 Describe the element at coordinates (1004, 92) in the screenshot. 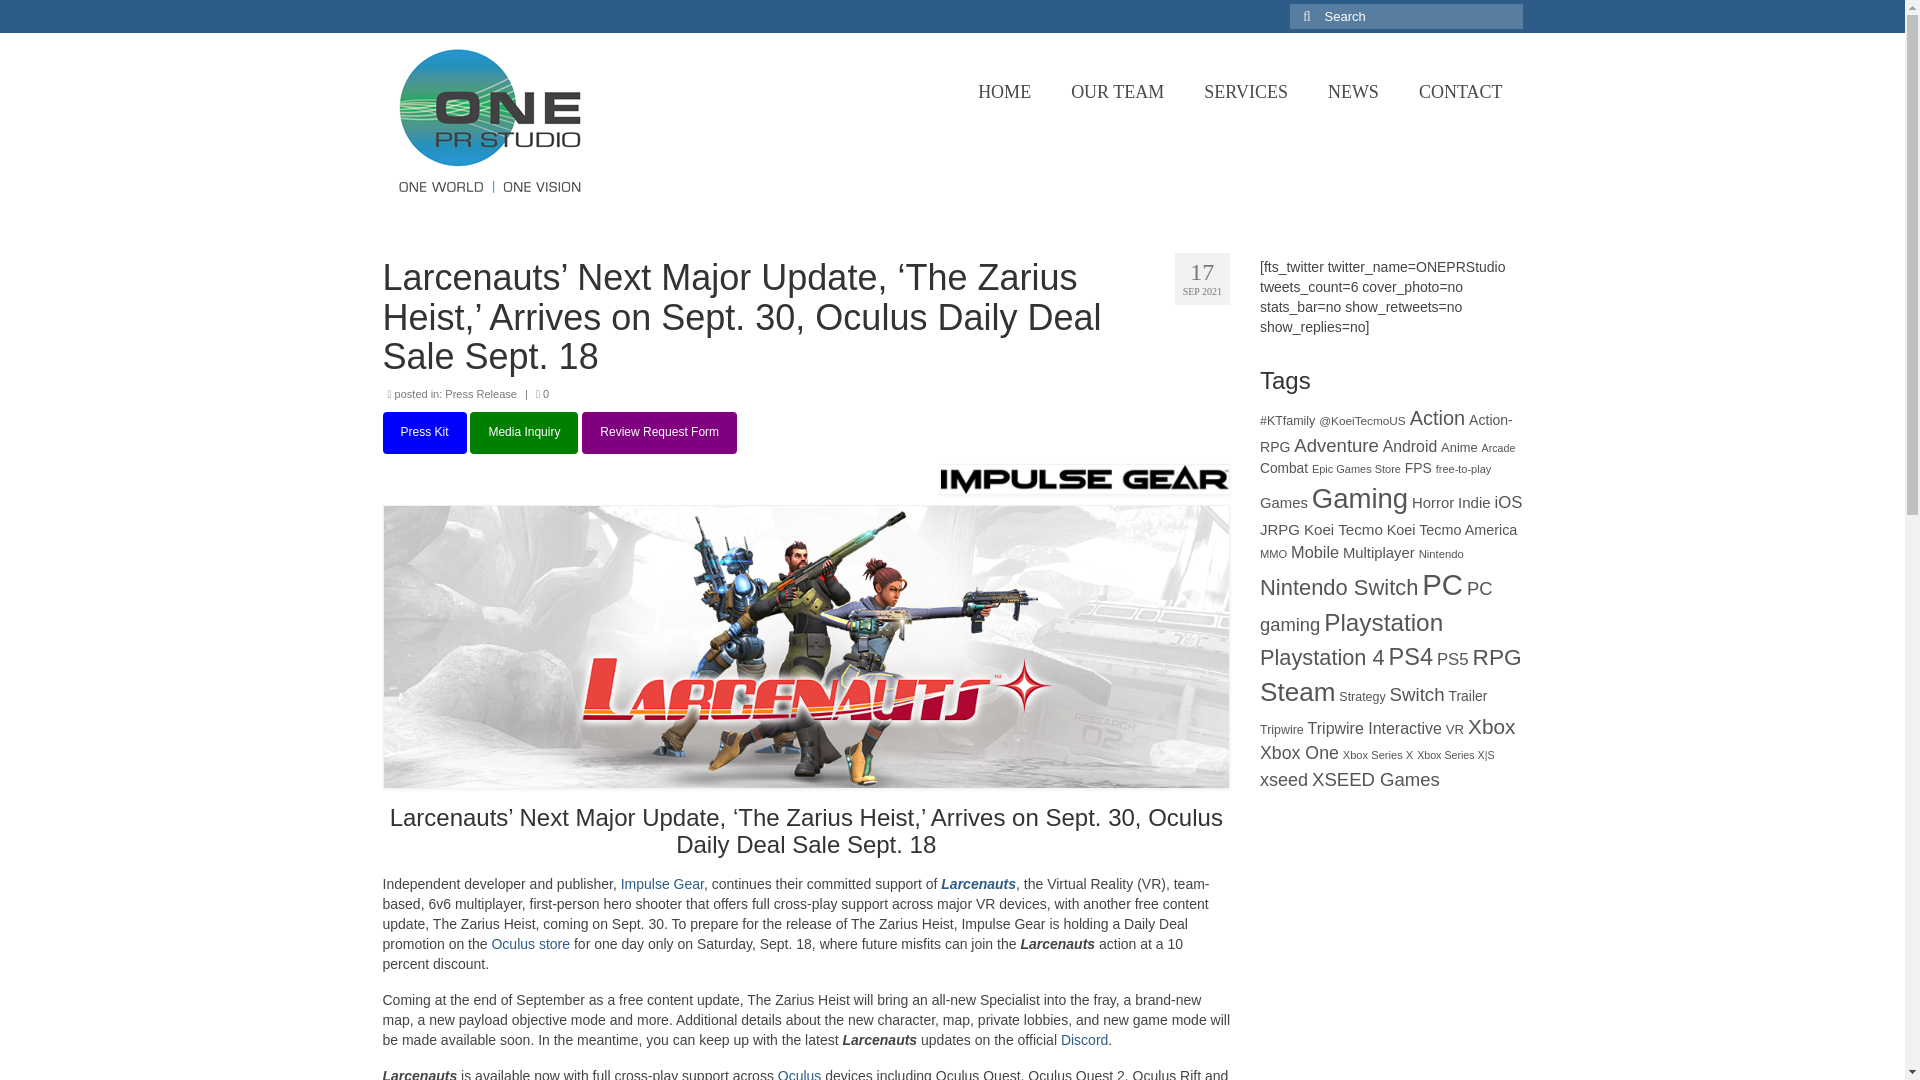

I see `HOME` at that location.